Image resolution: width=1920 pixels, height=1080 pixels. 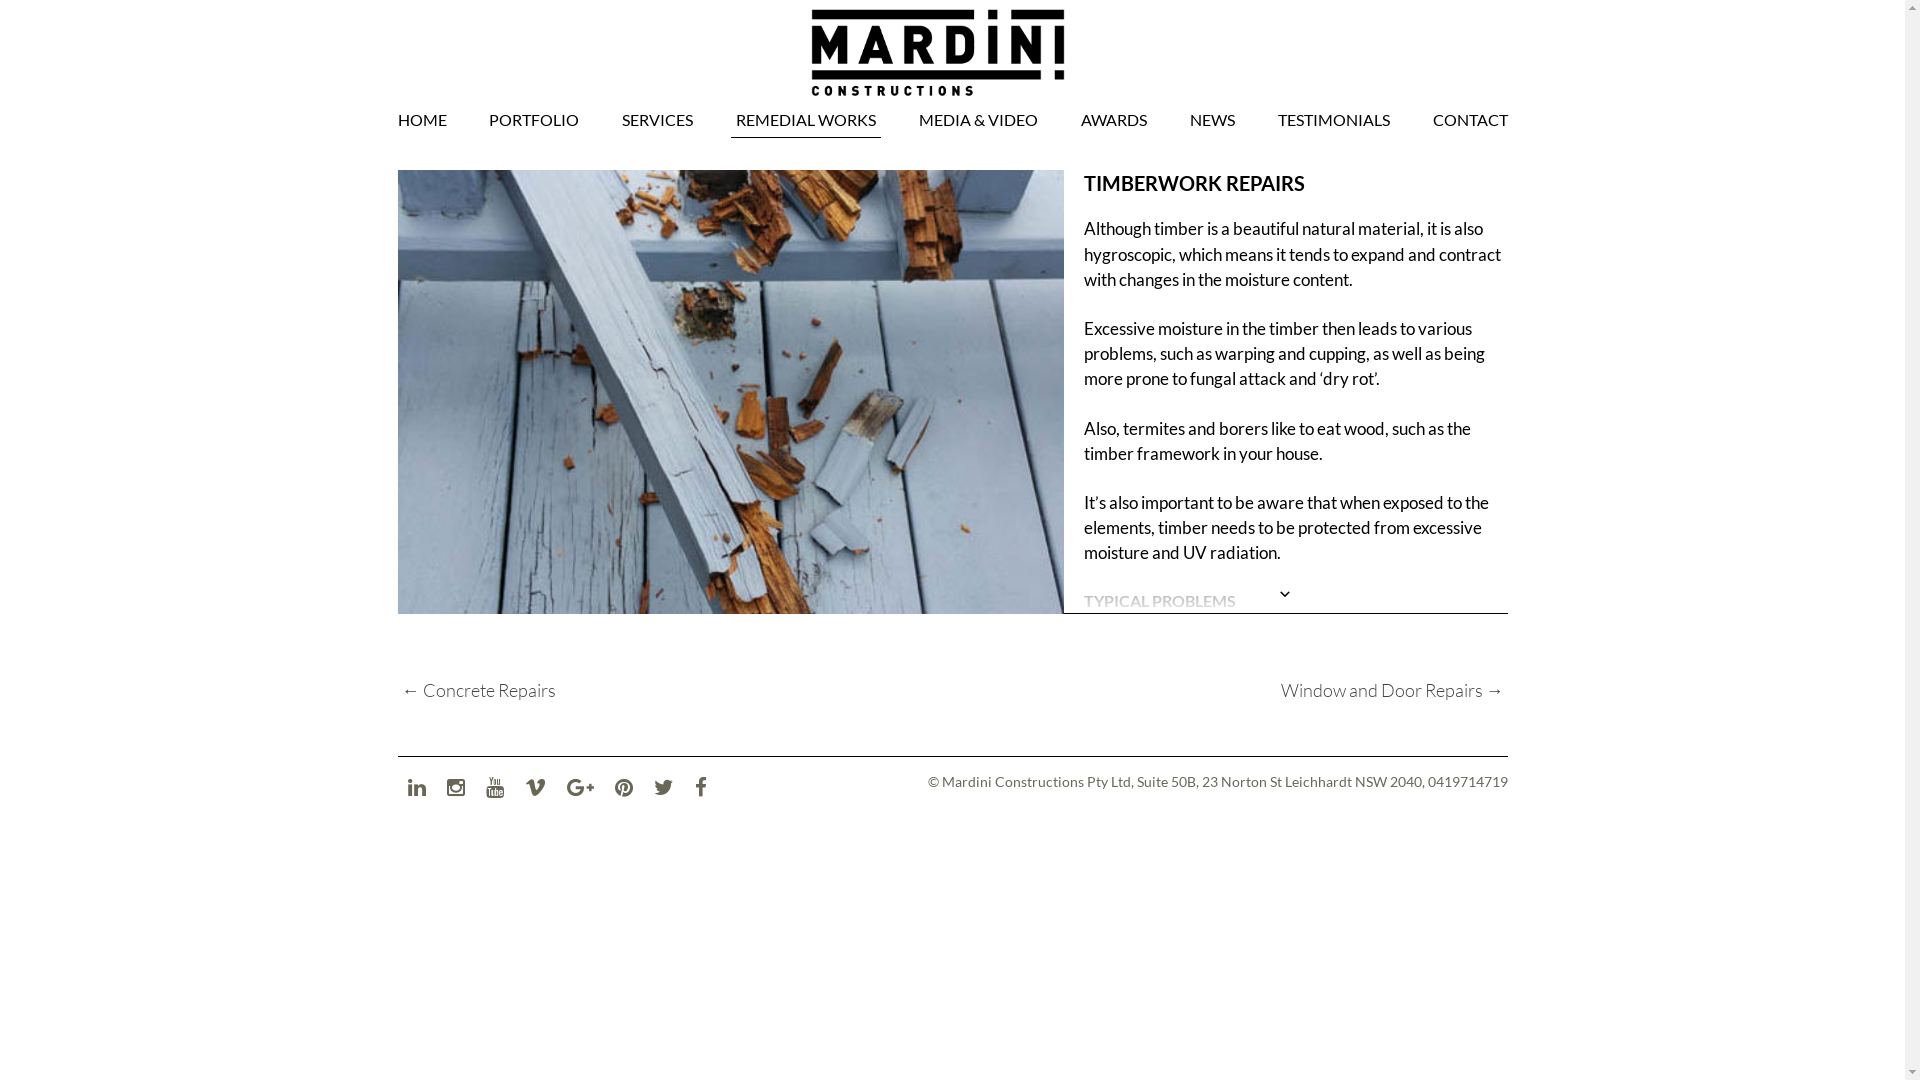 I want to click on REMEDIAL WORKS, so click(x=806, y=120).